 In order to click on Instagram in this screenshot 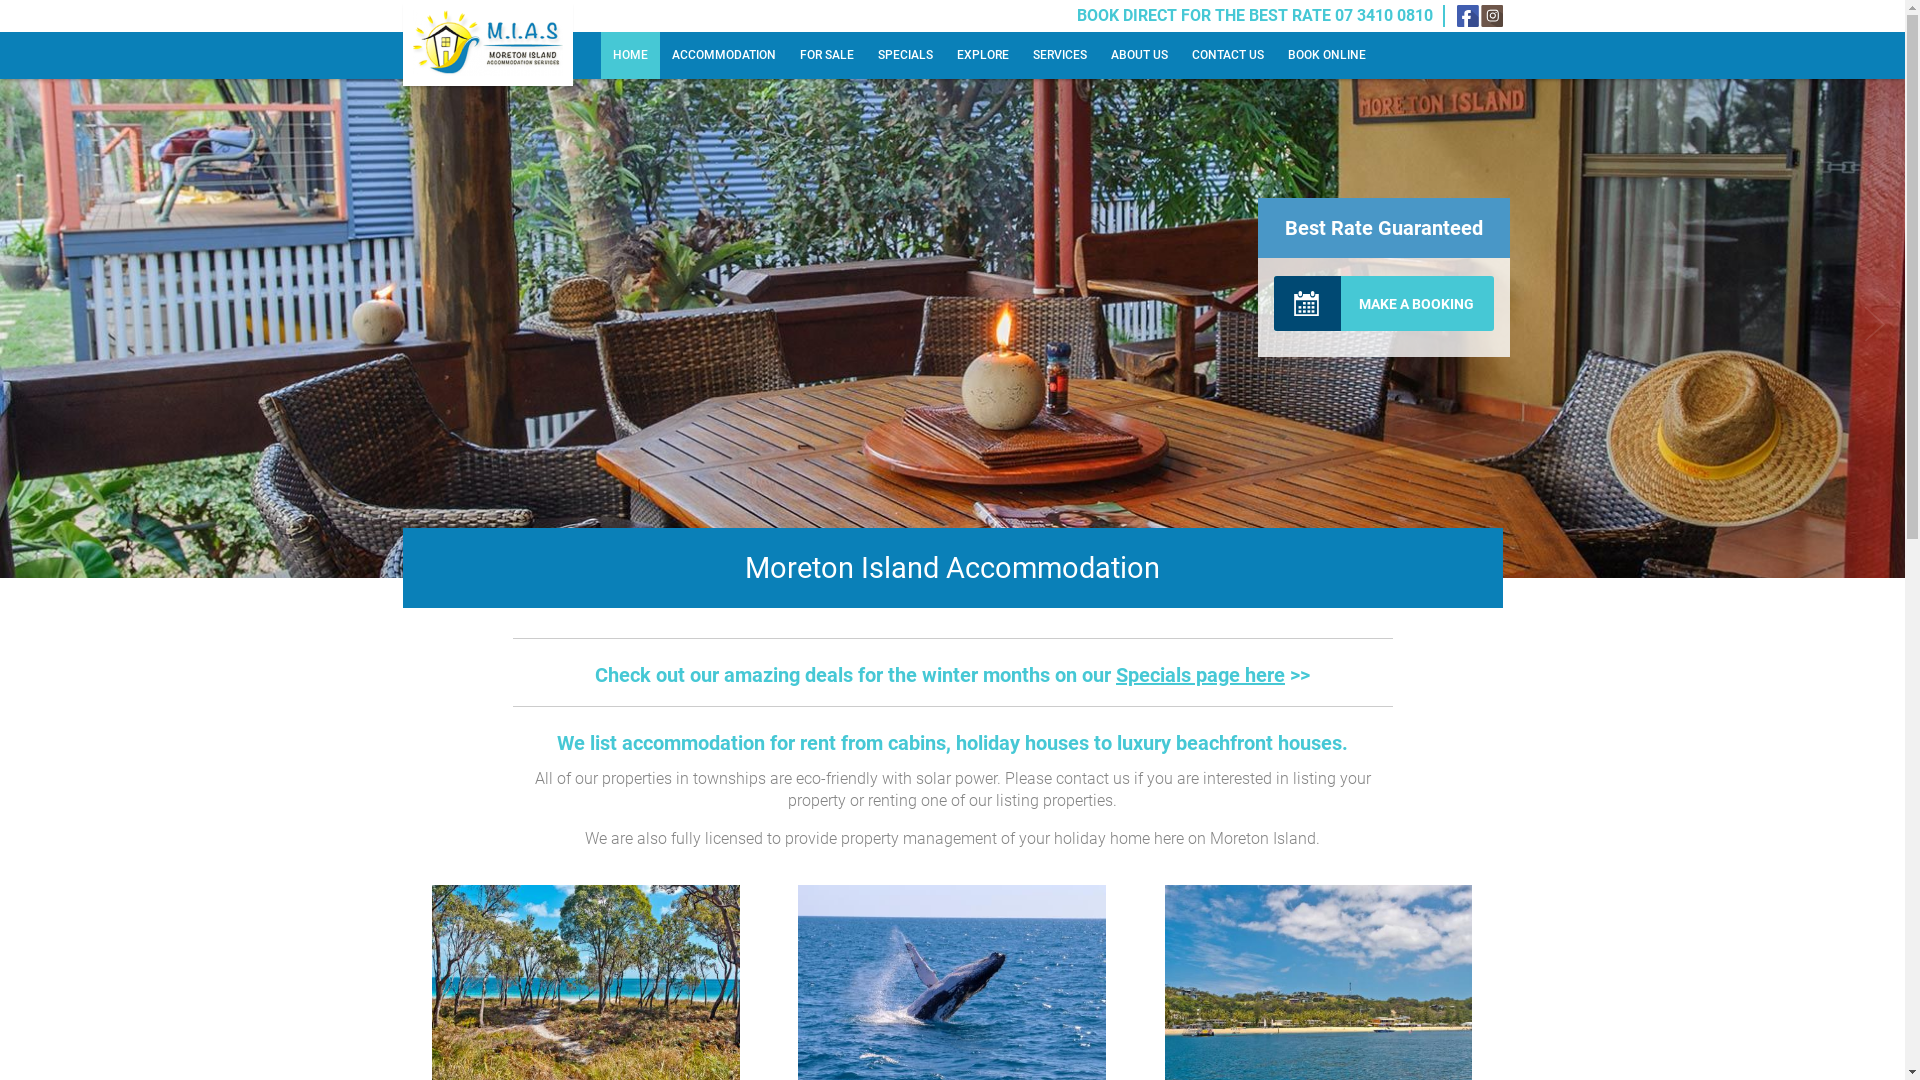, I will do `click(1491, 16)`.